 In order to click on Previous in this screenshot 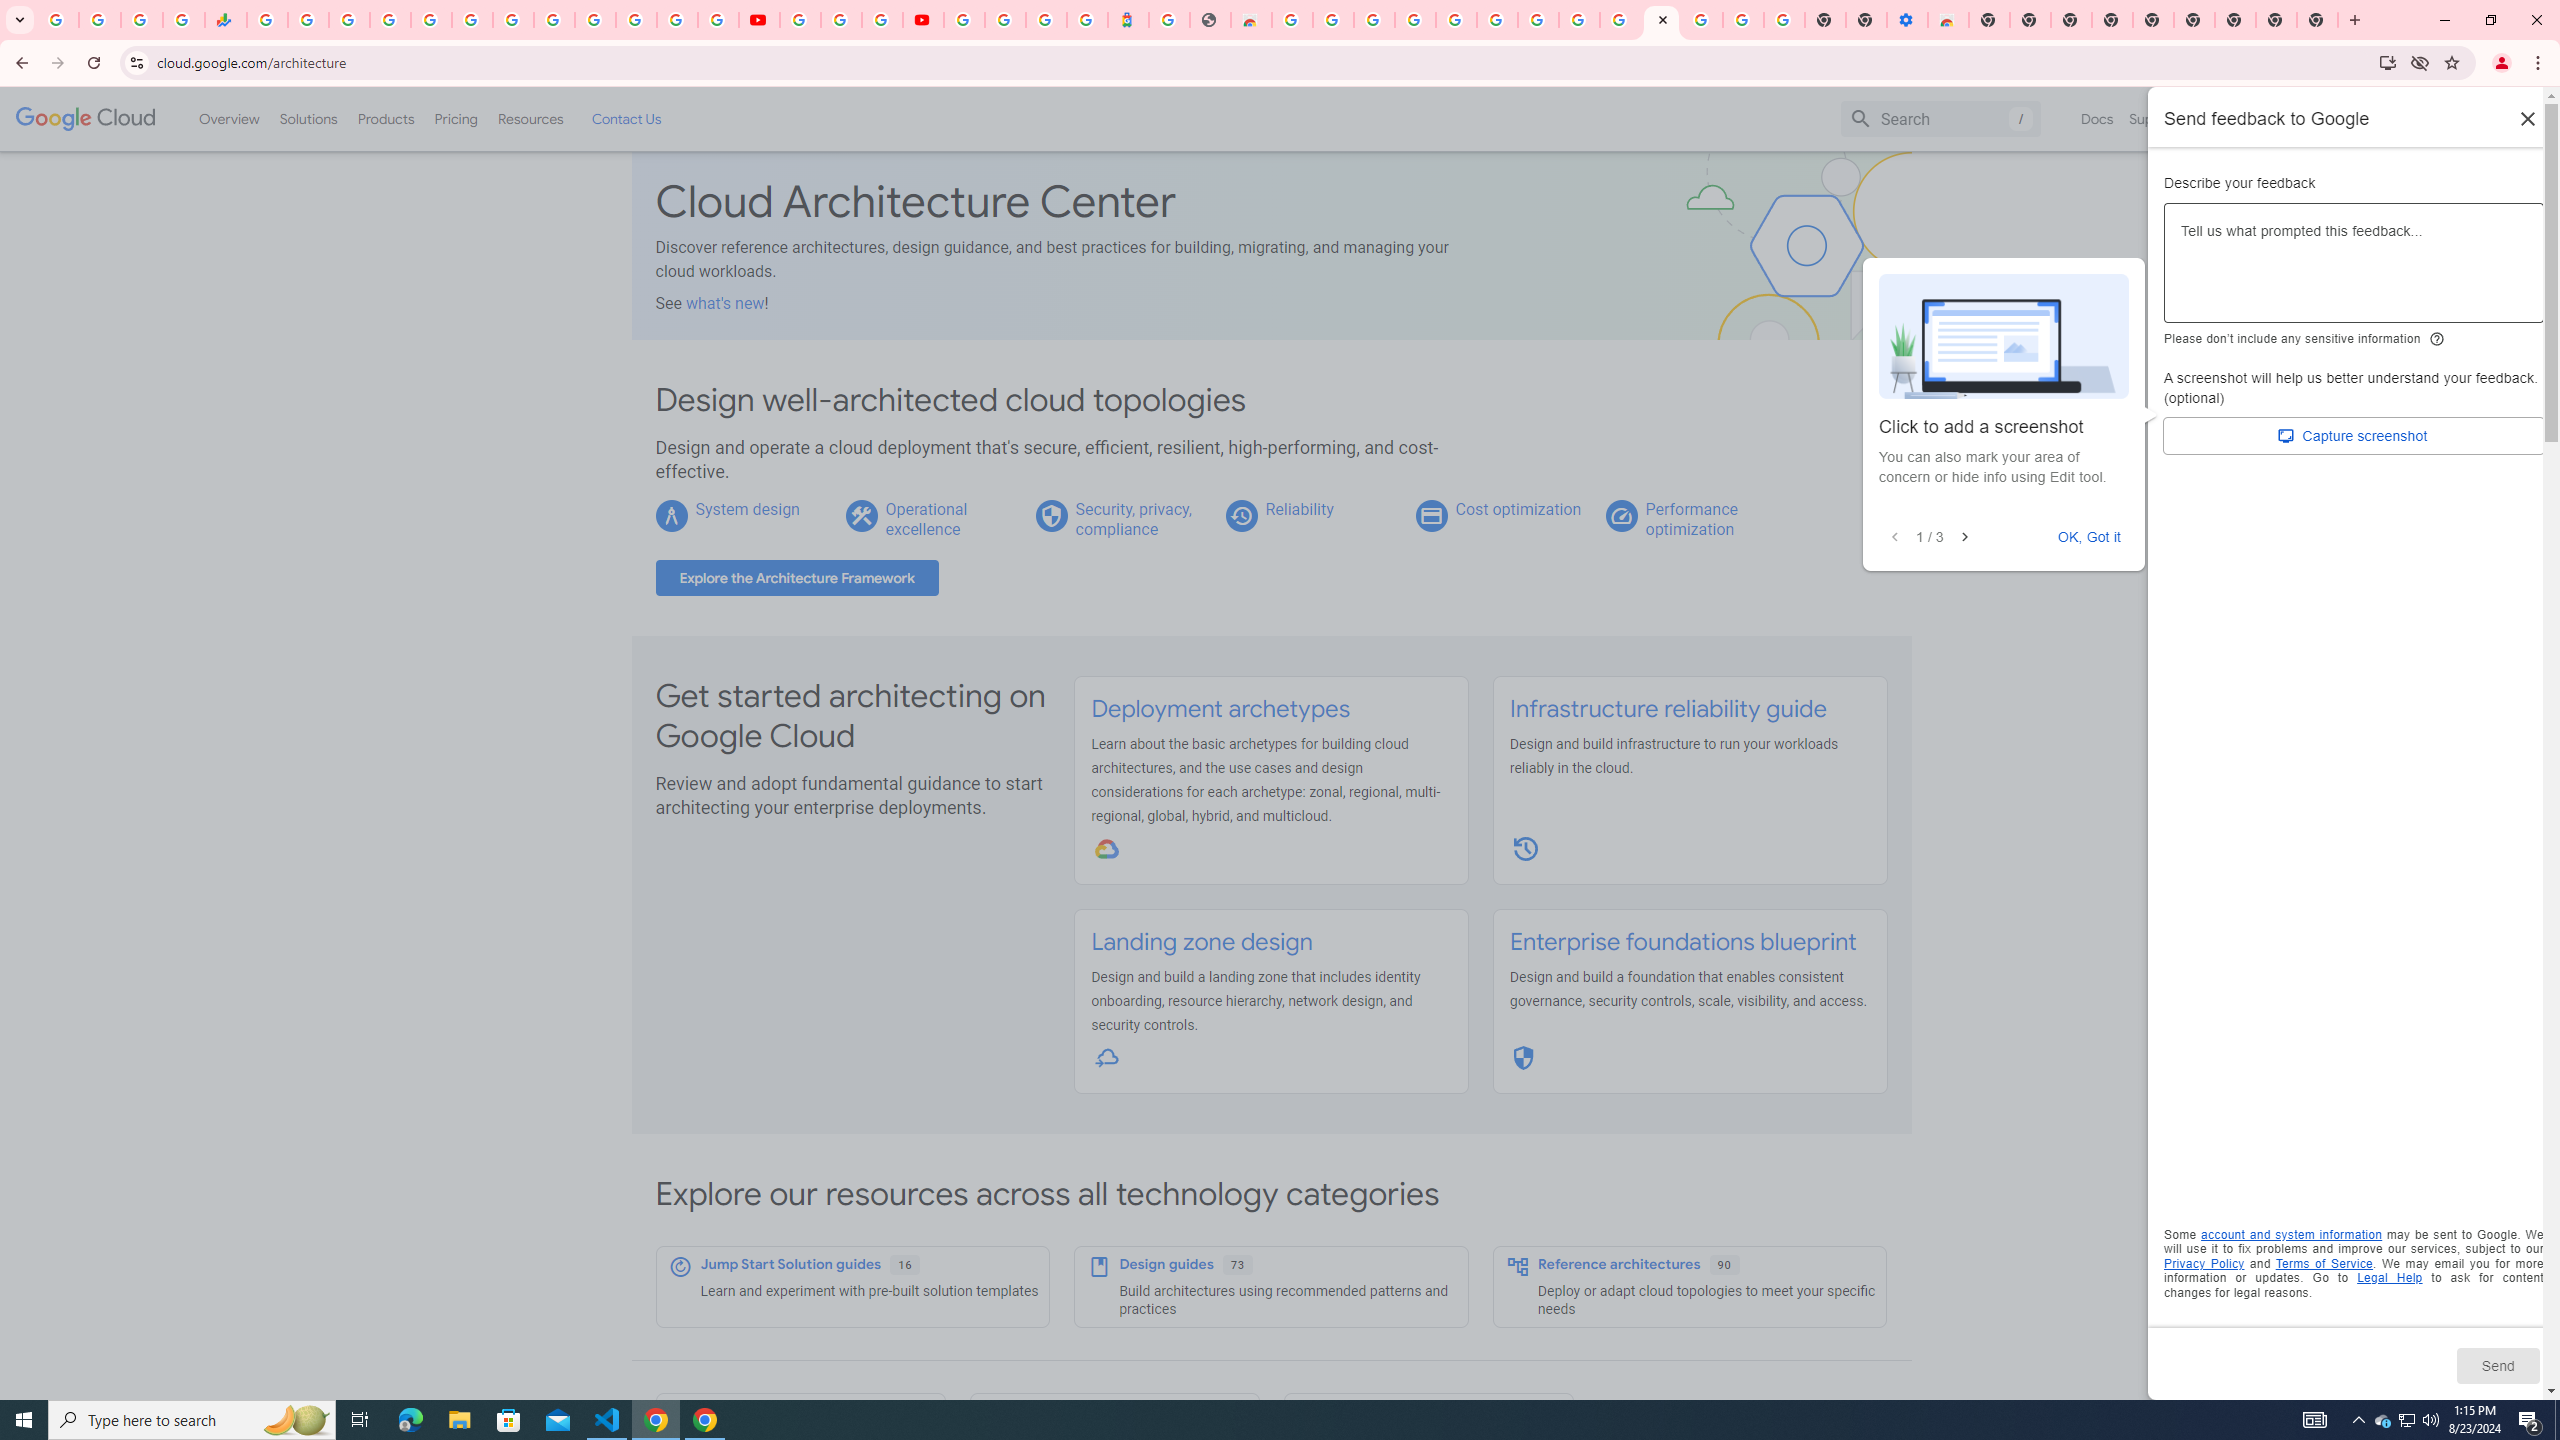, I will do `click(1894, 538)`.